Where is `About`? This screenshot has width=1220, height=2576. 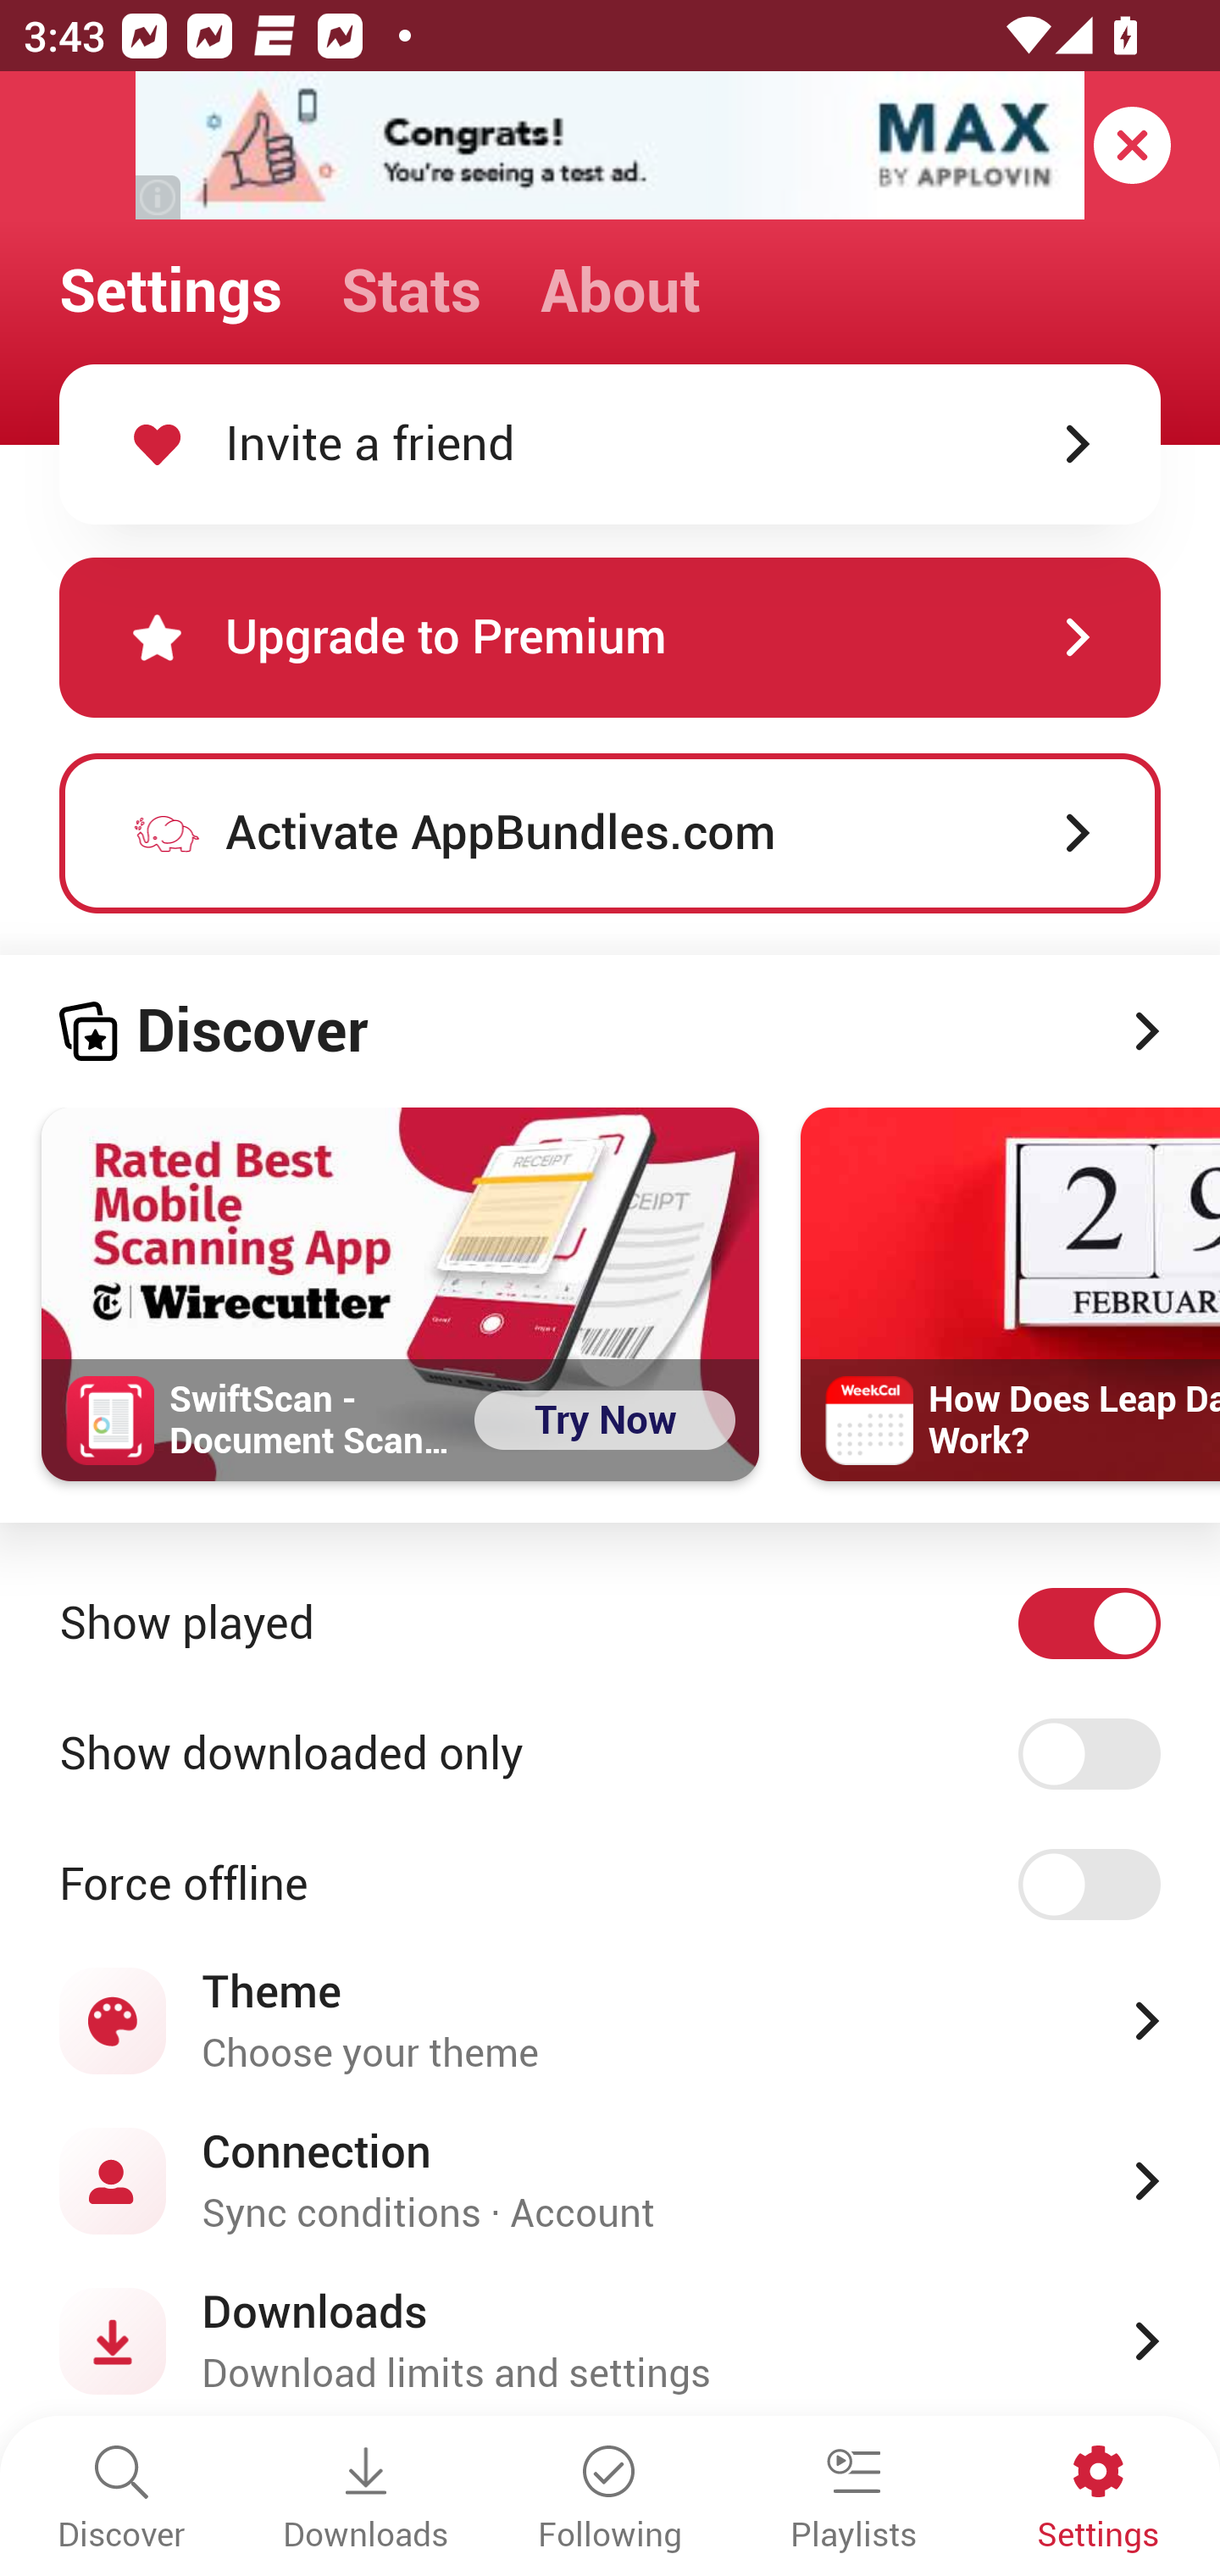
About is located at coordinates (620, 291).